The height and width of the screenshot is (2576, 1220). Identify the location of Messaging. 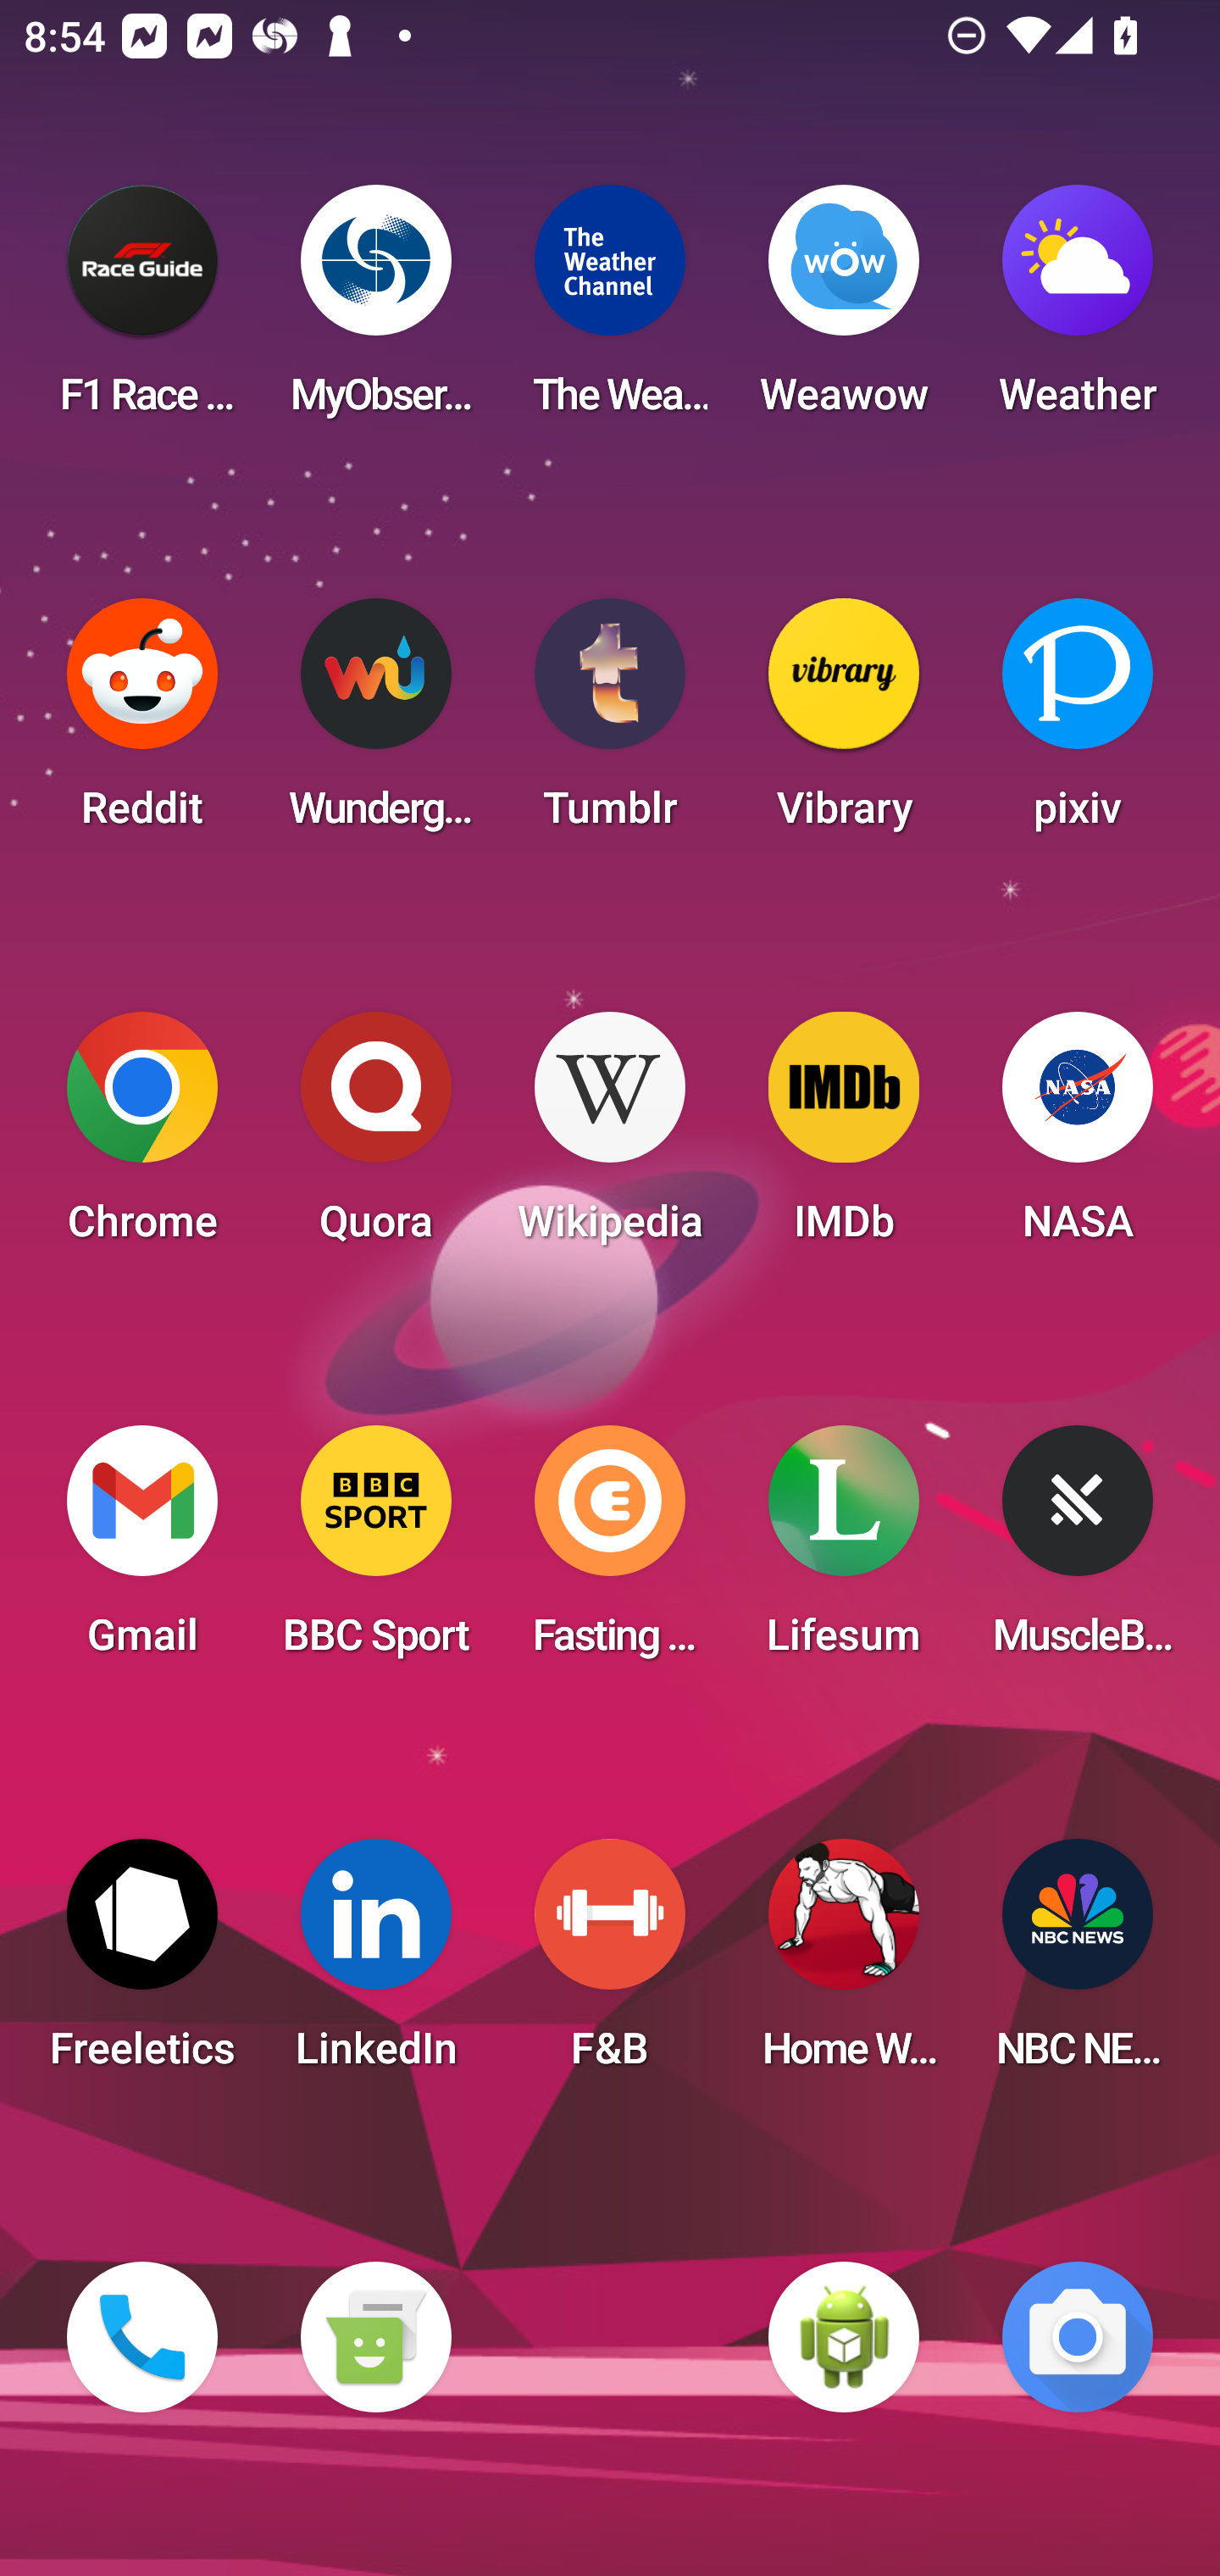
(375, 2337).